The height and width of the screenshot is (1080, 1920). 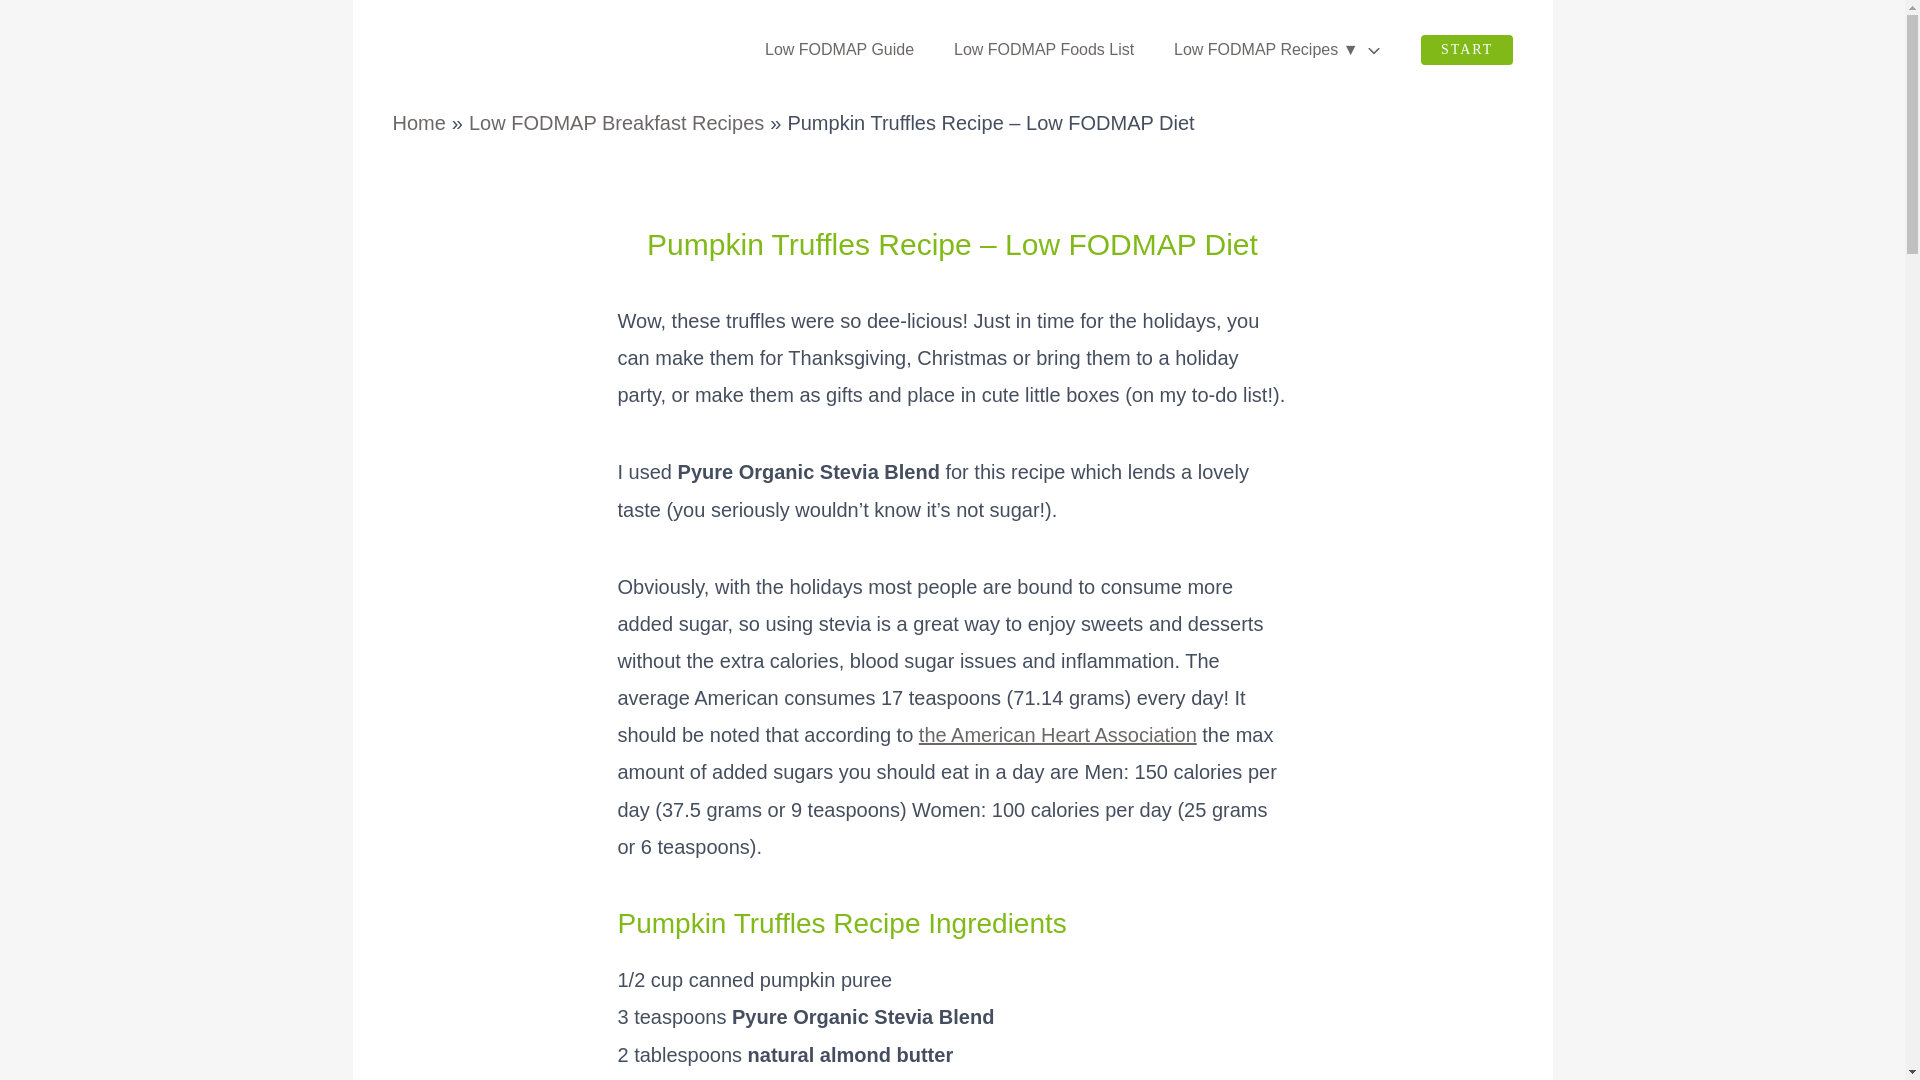 What do you see at coordinates (1466, 48) in the screenshot?
I see `START` at bounding box center [1466, 48].